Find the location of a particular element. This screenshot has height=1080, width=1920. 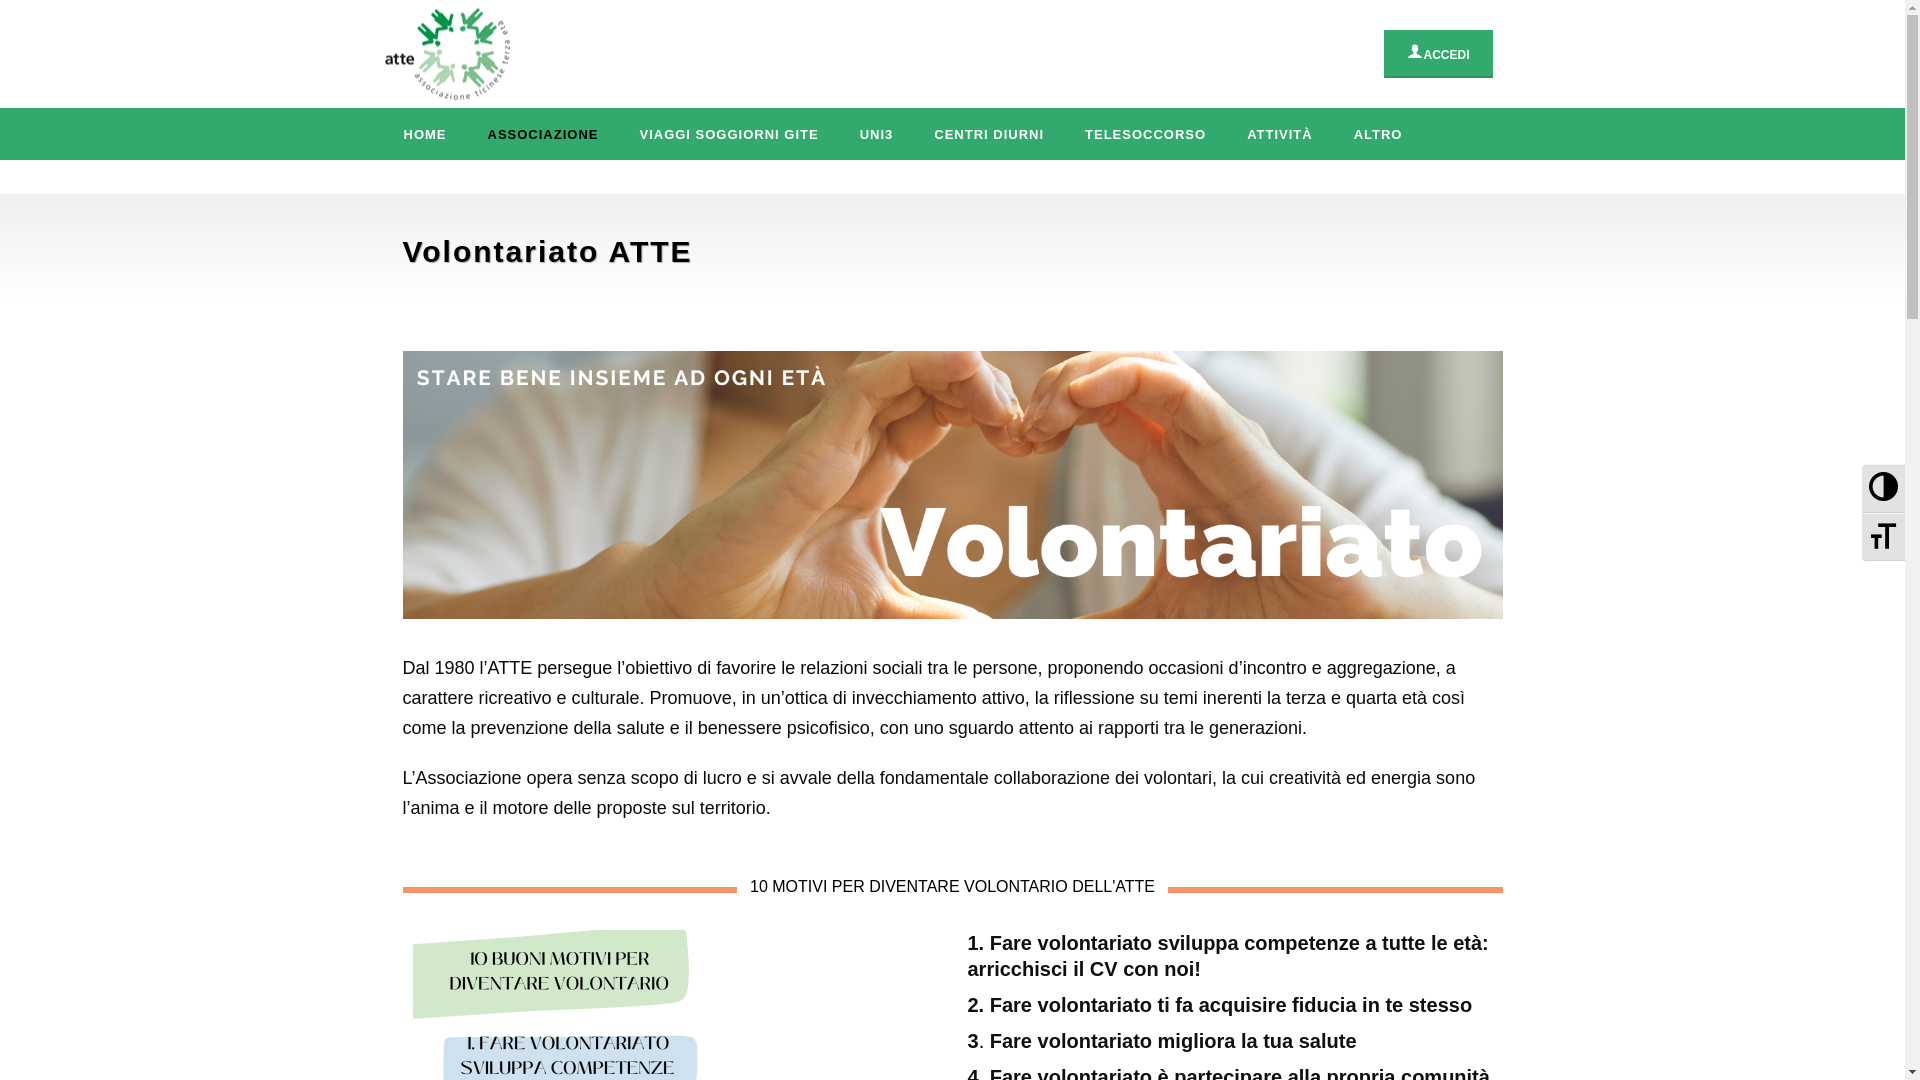

ASSOCIAZIONE is located at coordinates (544, 134).